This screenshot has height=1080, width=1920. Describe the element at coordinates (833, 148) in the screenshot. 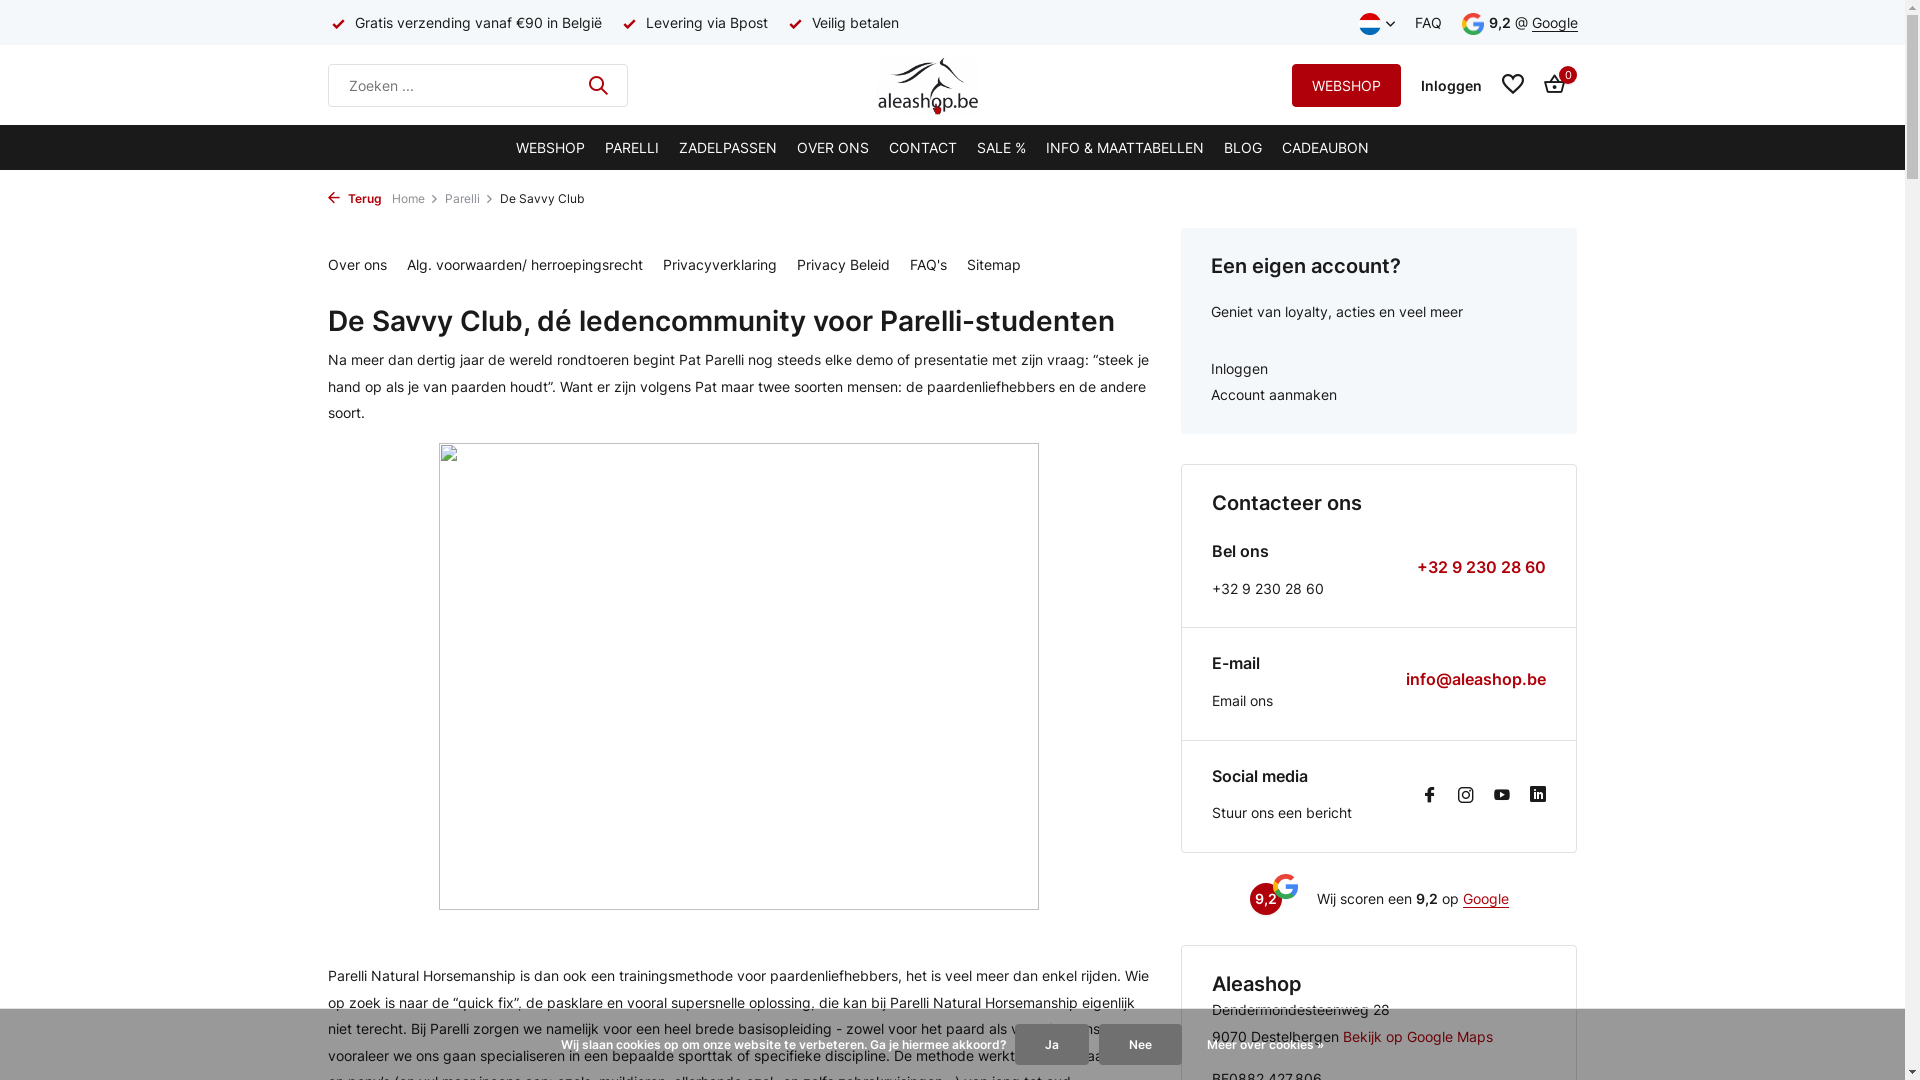

I see `OVER ONS` at that location.